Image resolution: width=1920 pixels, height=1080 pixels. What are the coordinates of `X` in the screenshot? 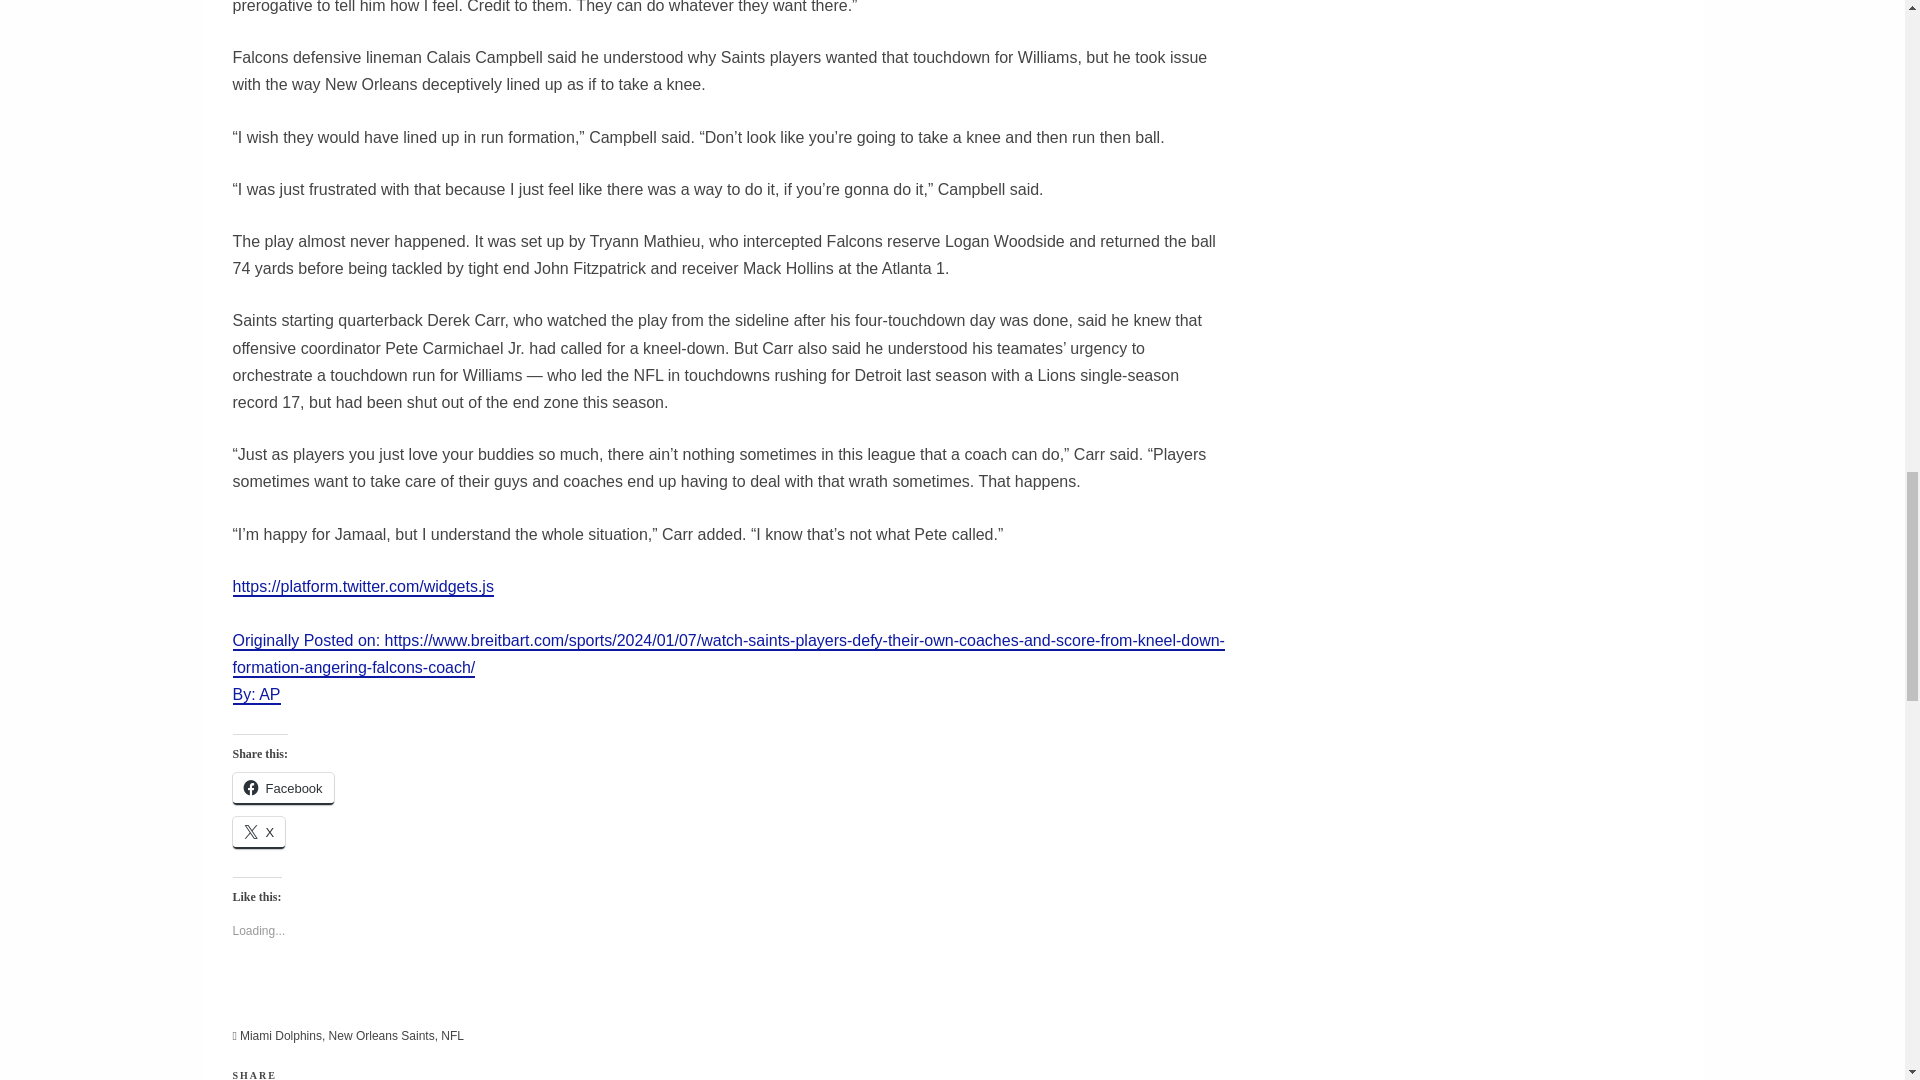 It's located at (258, 832).